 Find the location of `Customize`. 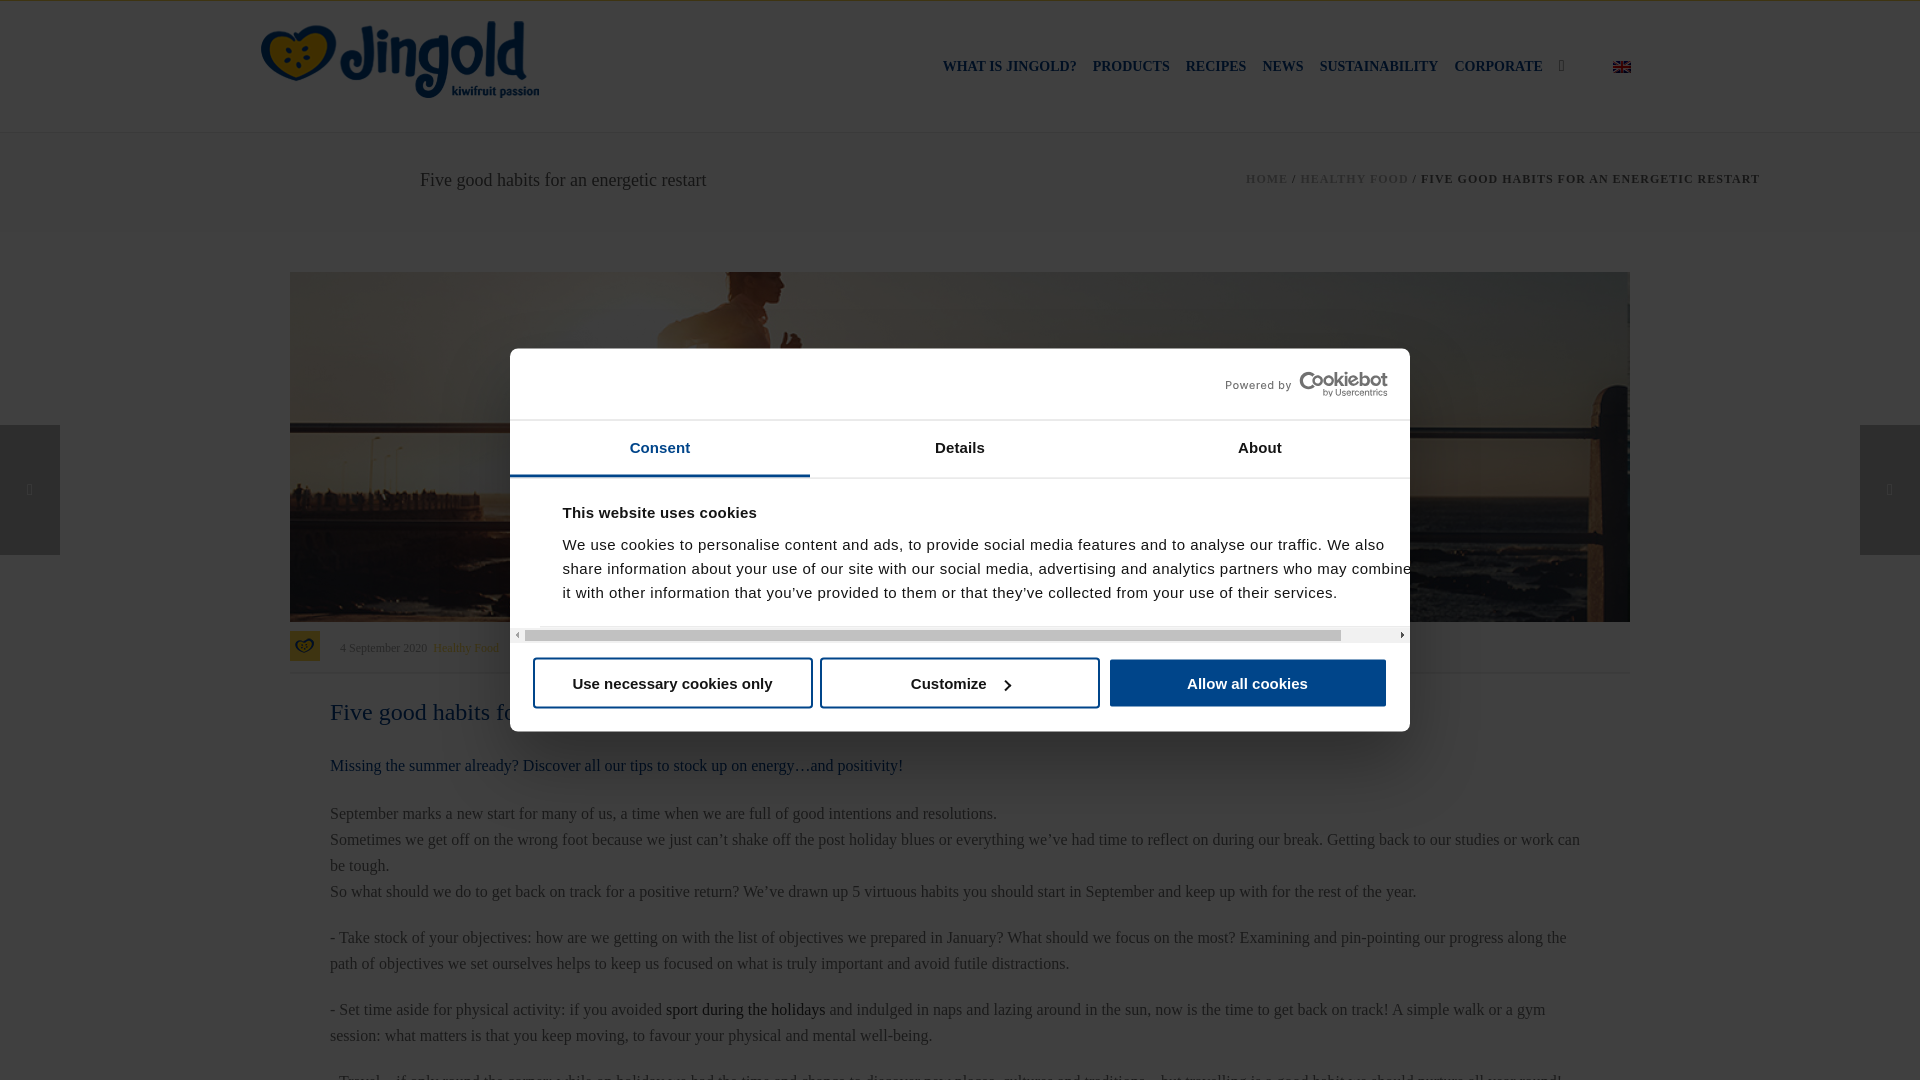

Customize is located at coordinates (960, 682).